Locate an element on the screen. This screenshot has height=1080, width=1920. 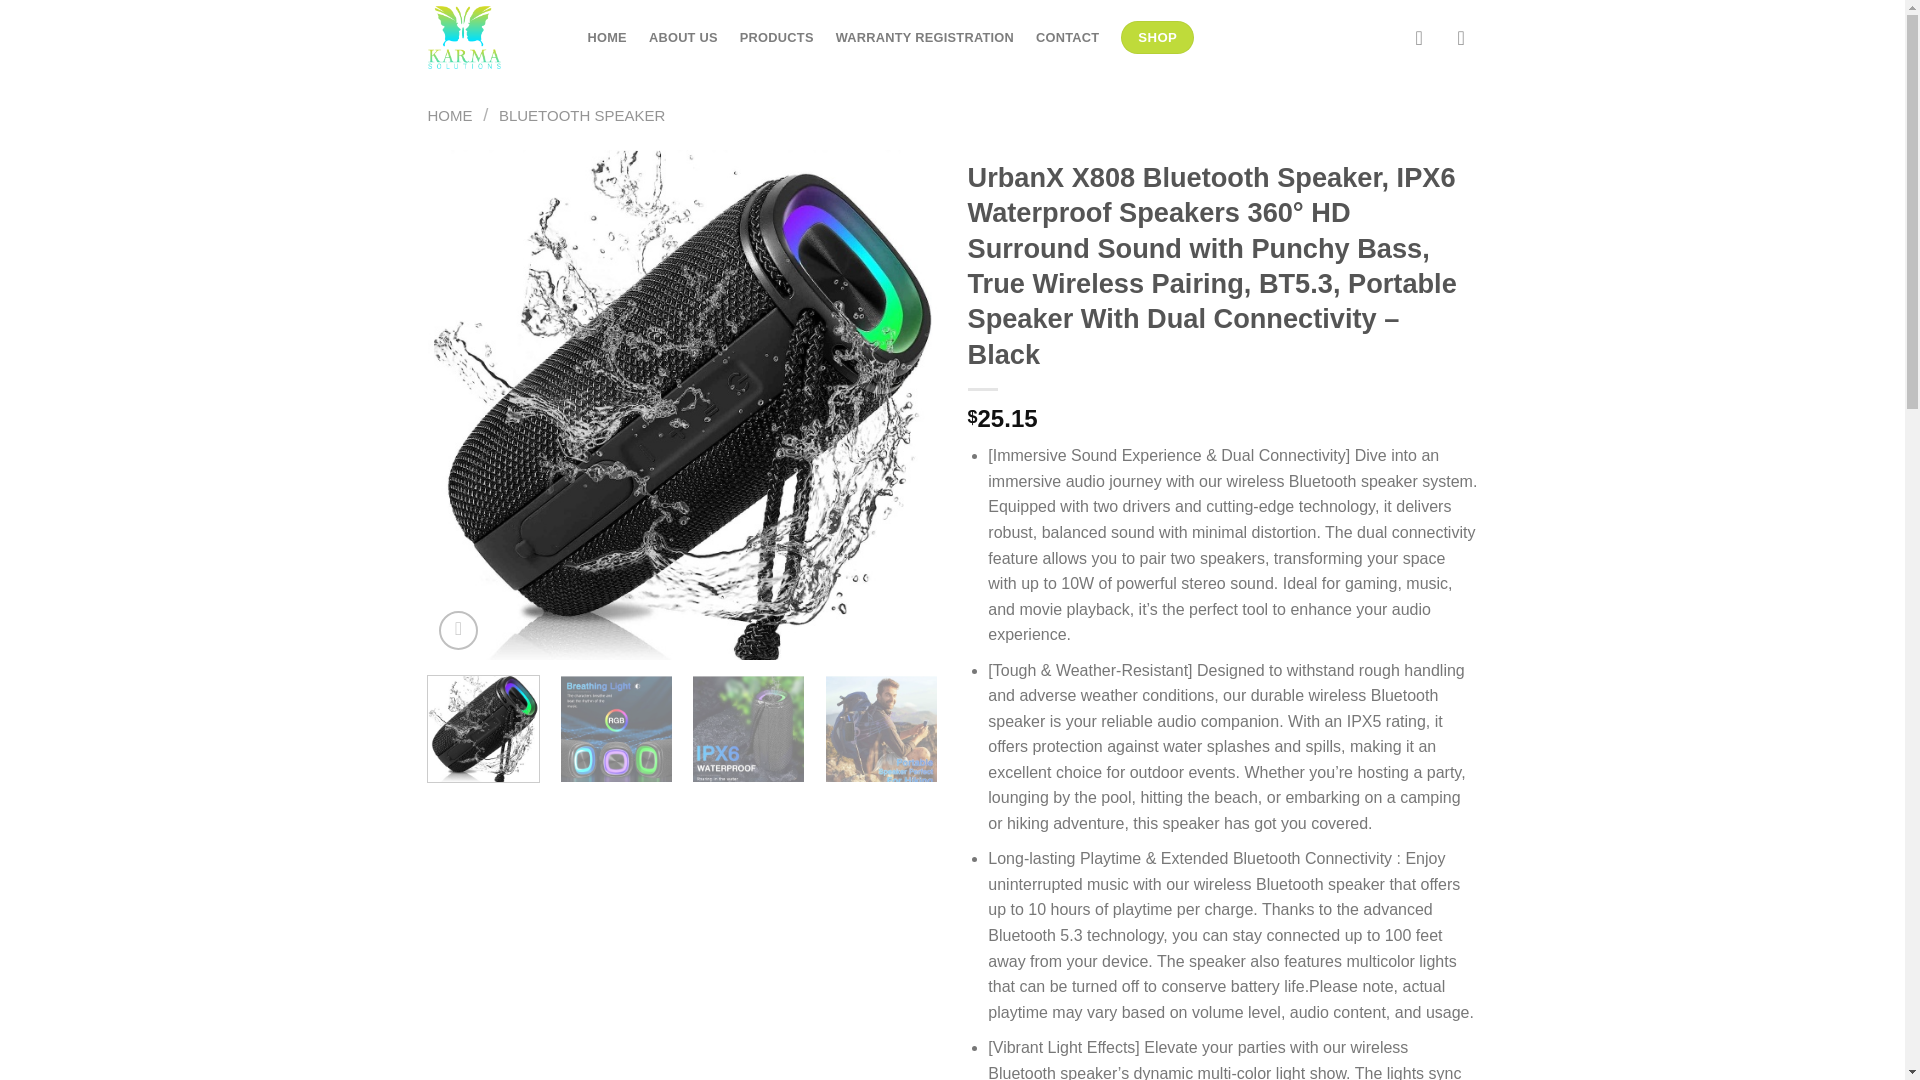
PRODUCTS is located at coordinates (776, 38).